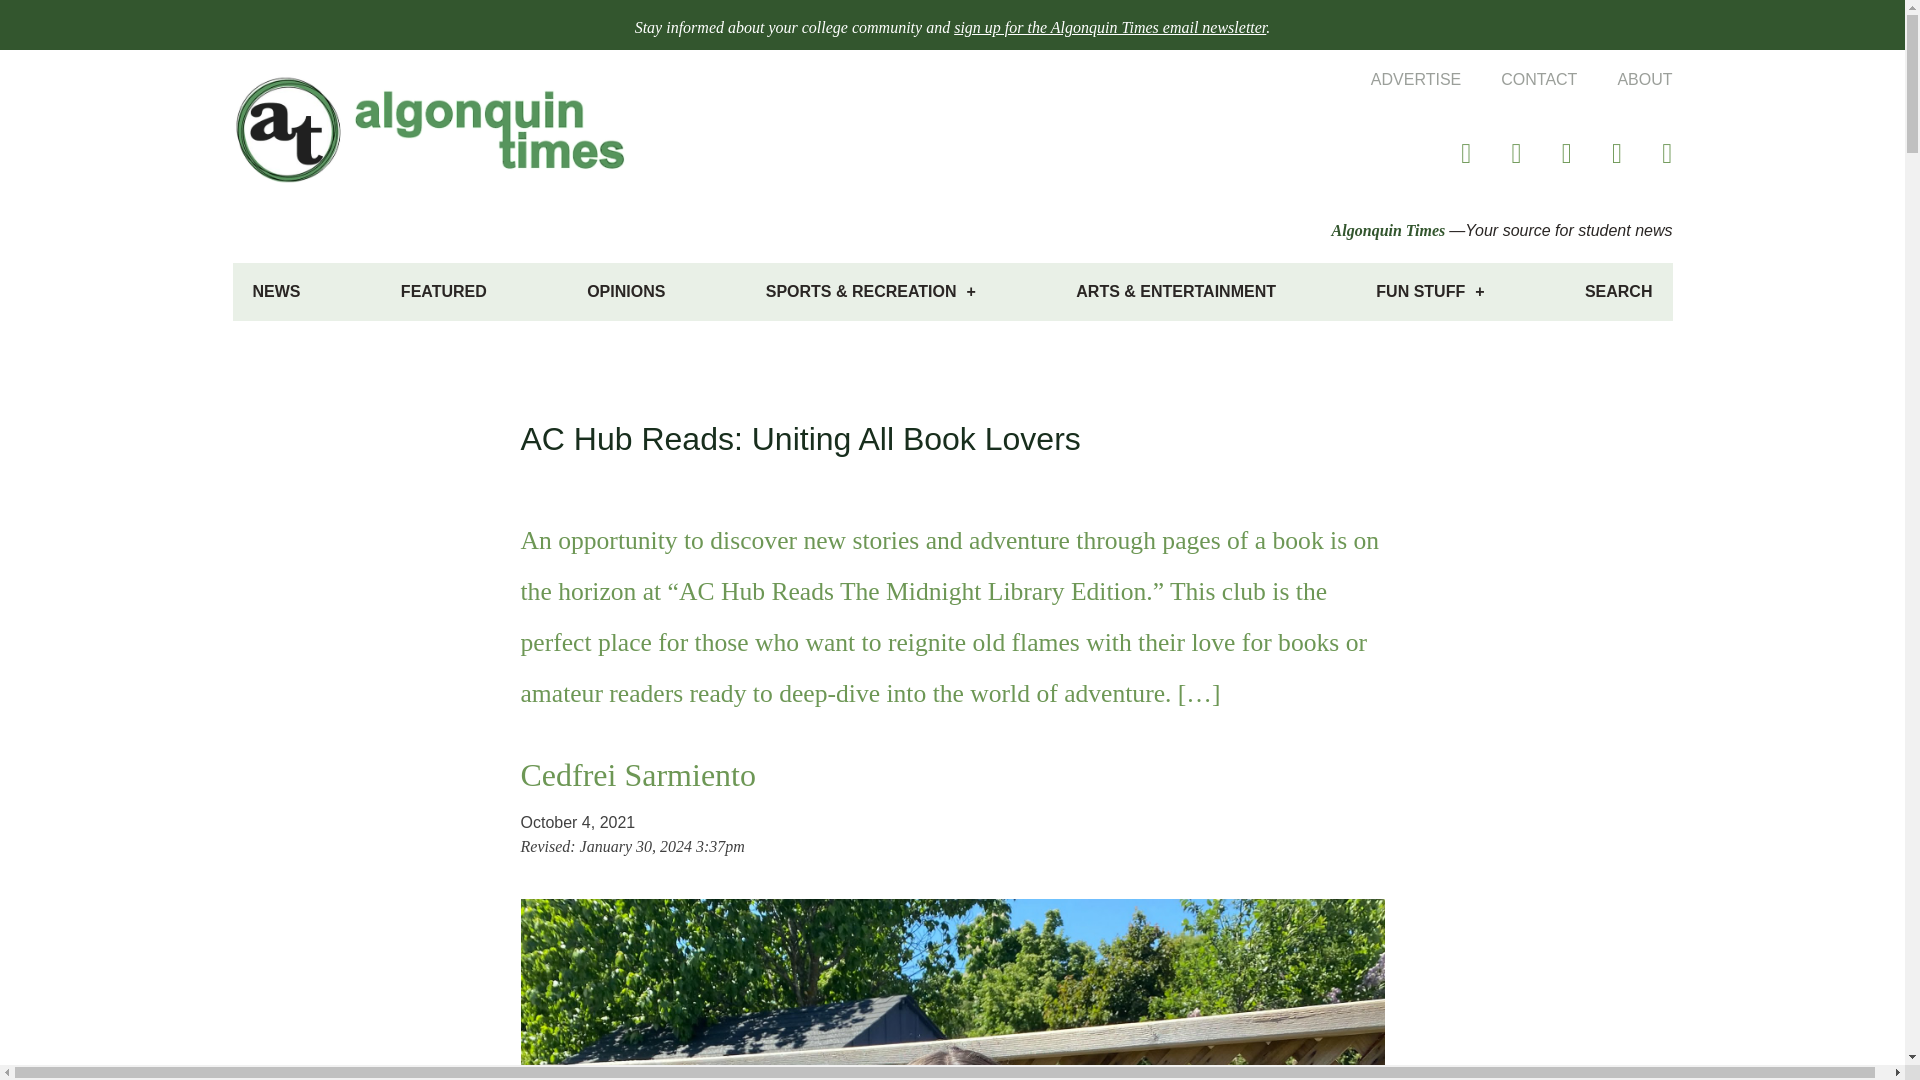  Describe the element at coordinates (1110, 27) in the screenshot. I see `sign up for the Algonquin Times email newsletter` at that location.